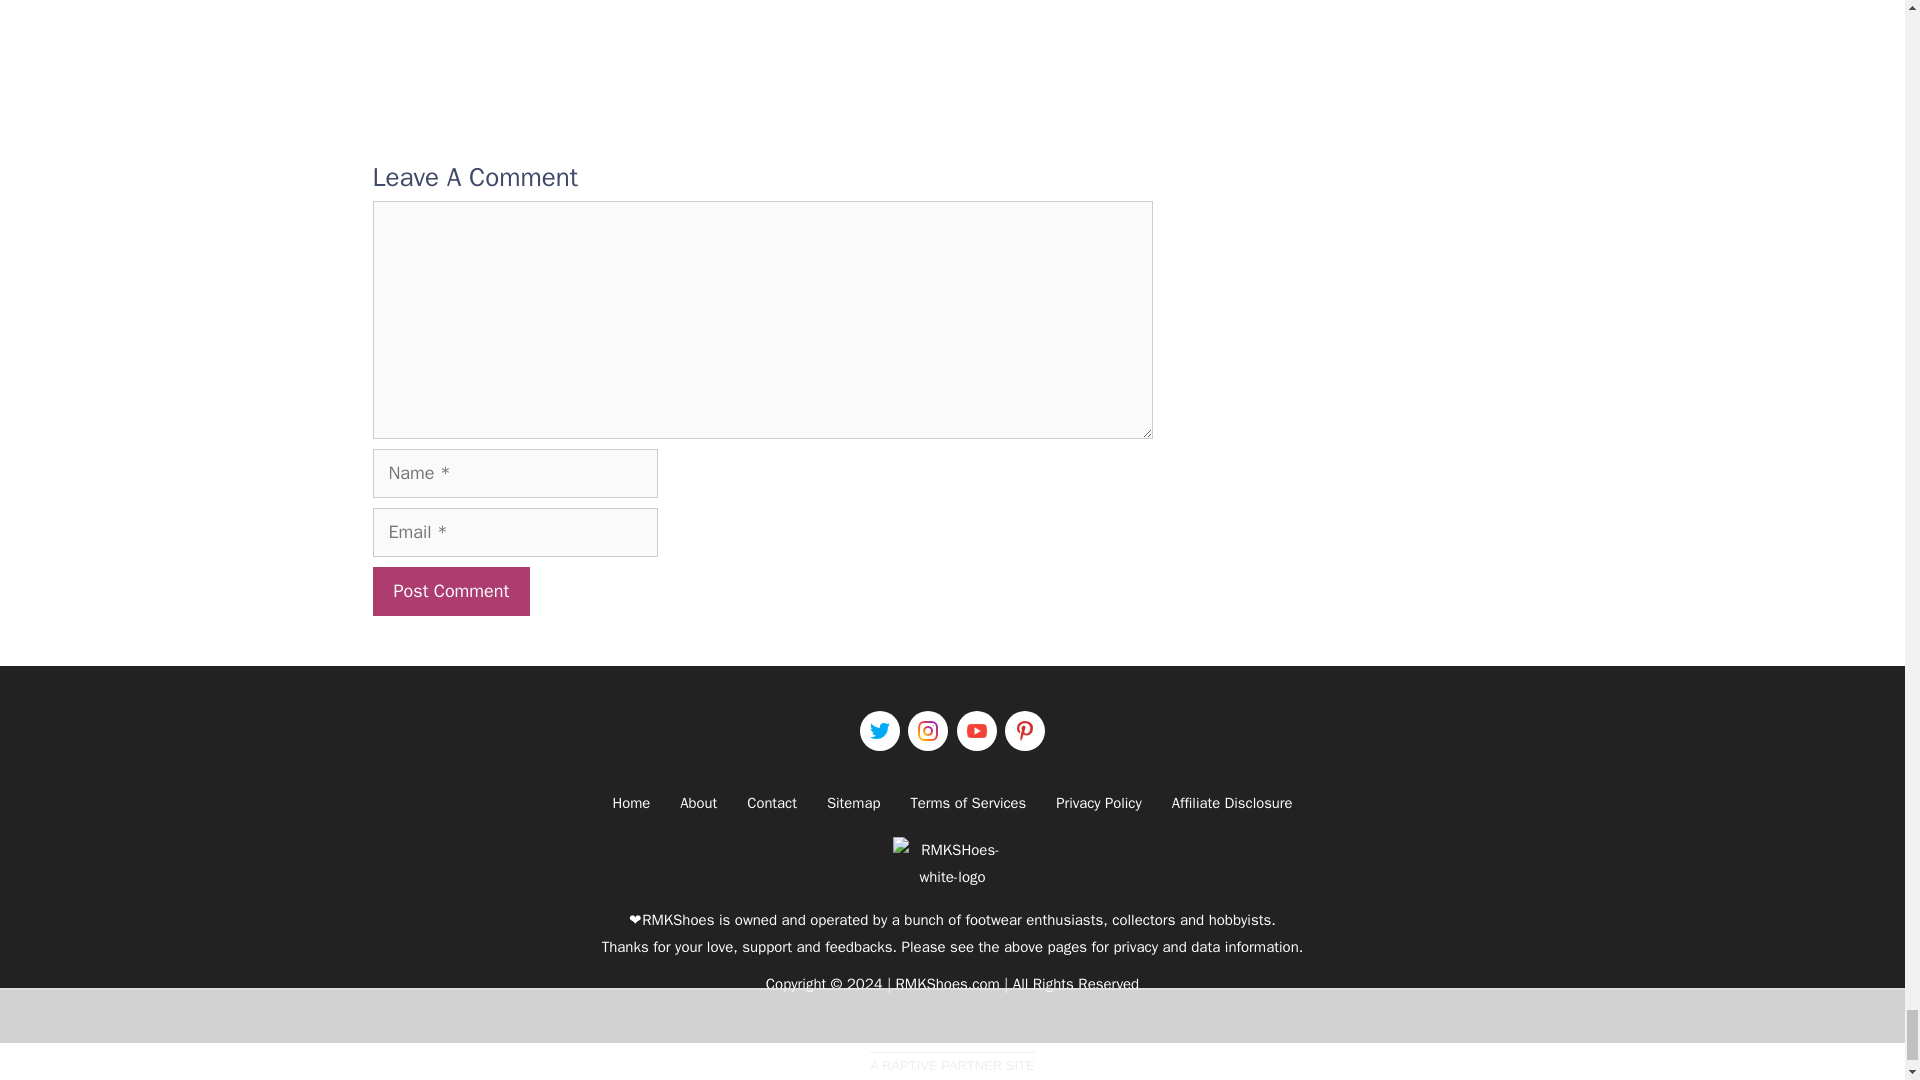 This screenshot has height=1080, width=1920. Describe the element at coordinates (450, 591) in the screenshot. I see `Post Comment` at that location.